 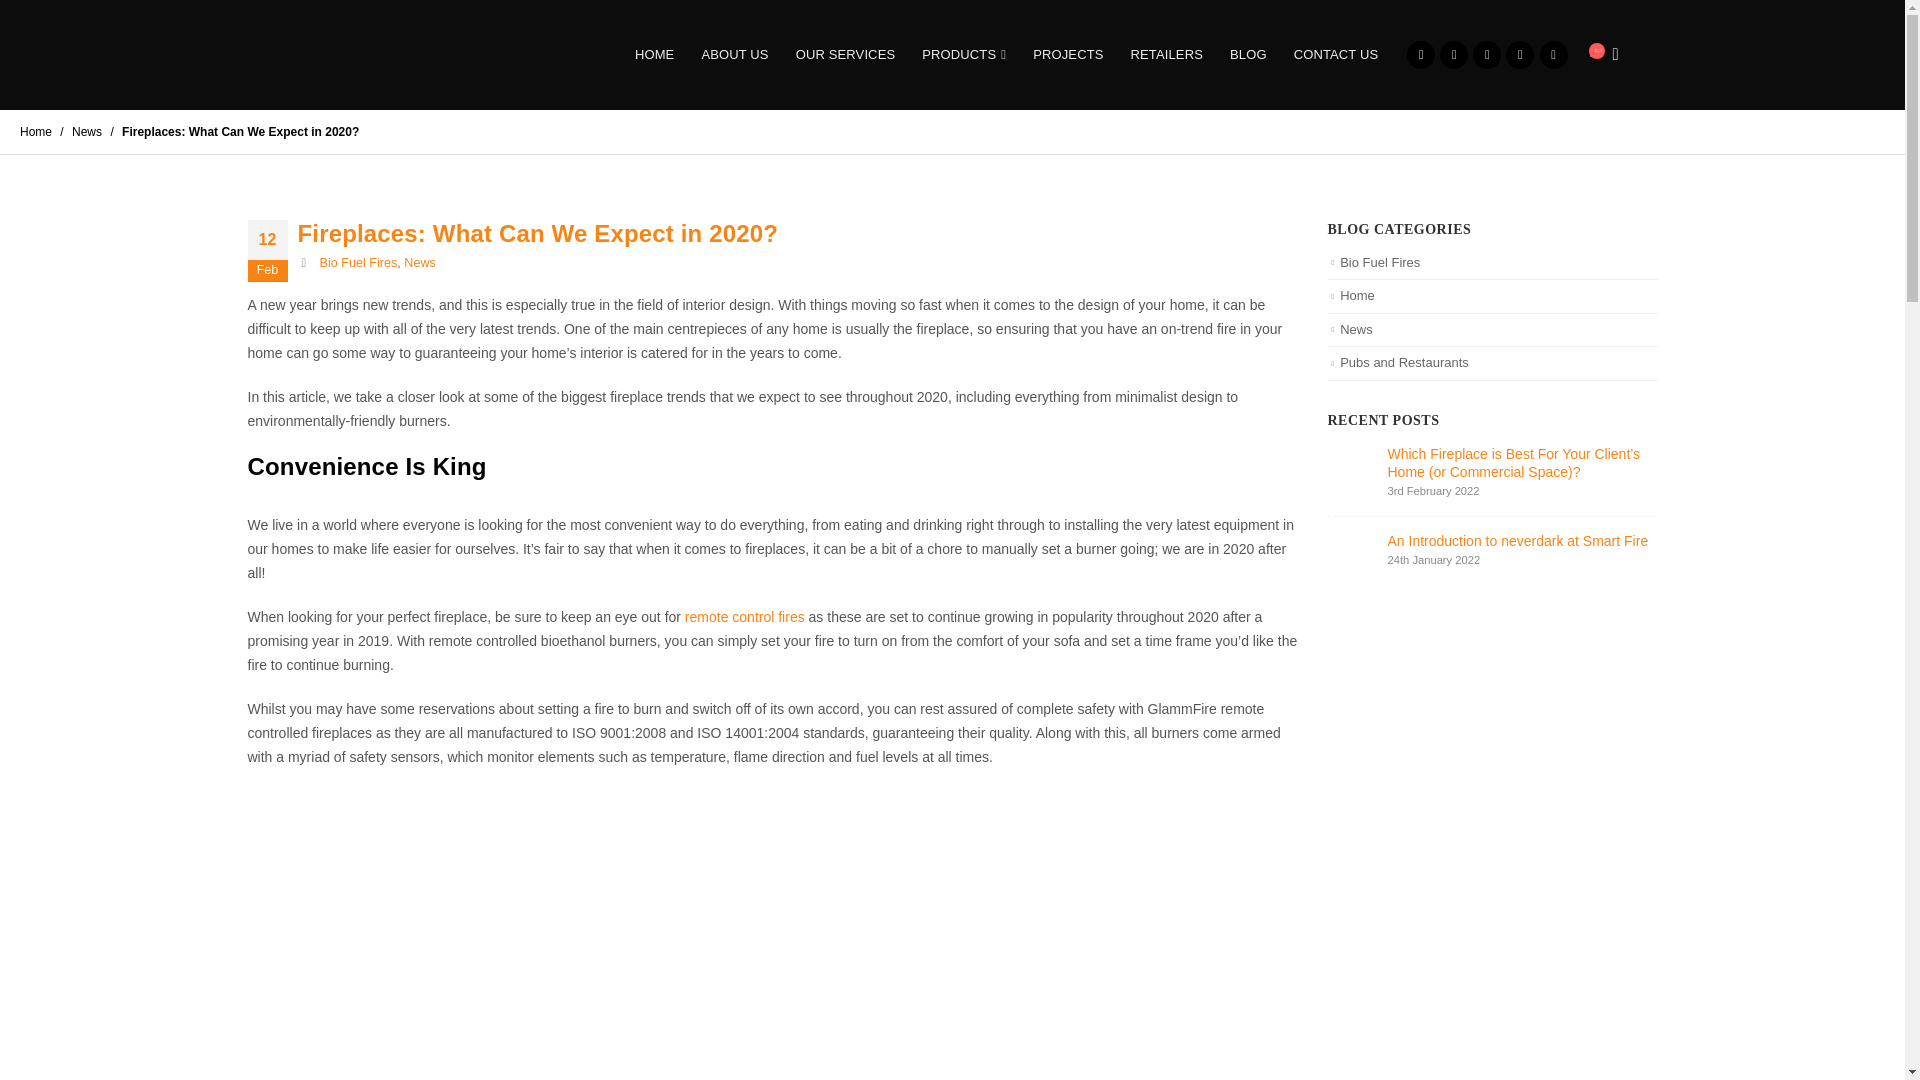 What do you see at coordinates (734, 54) in the screenshot?
I see `ABOUT US` at bounding box center [734, 54].